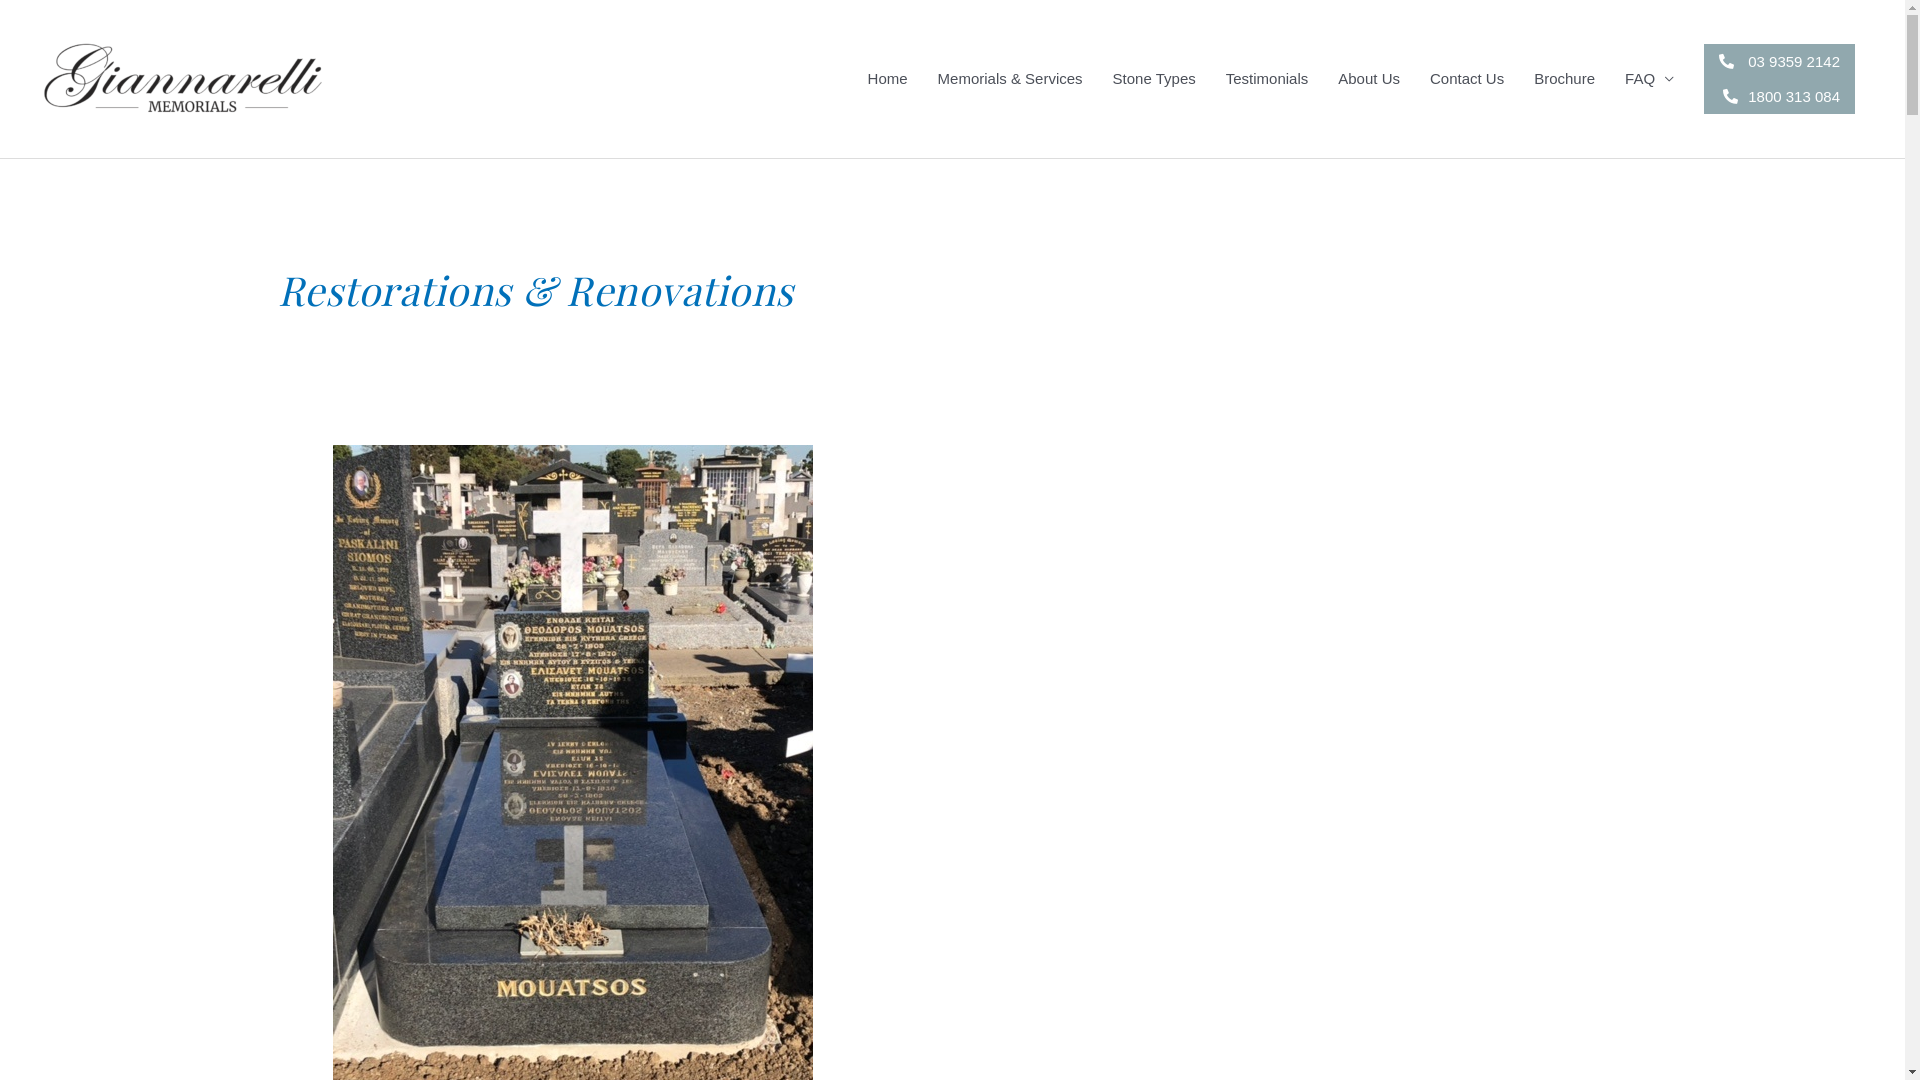 The height and width of the screenshot is (1080, 1920). Describe the element at coordinates (888, 79) in the screenshot. I see `Home` at that location.